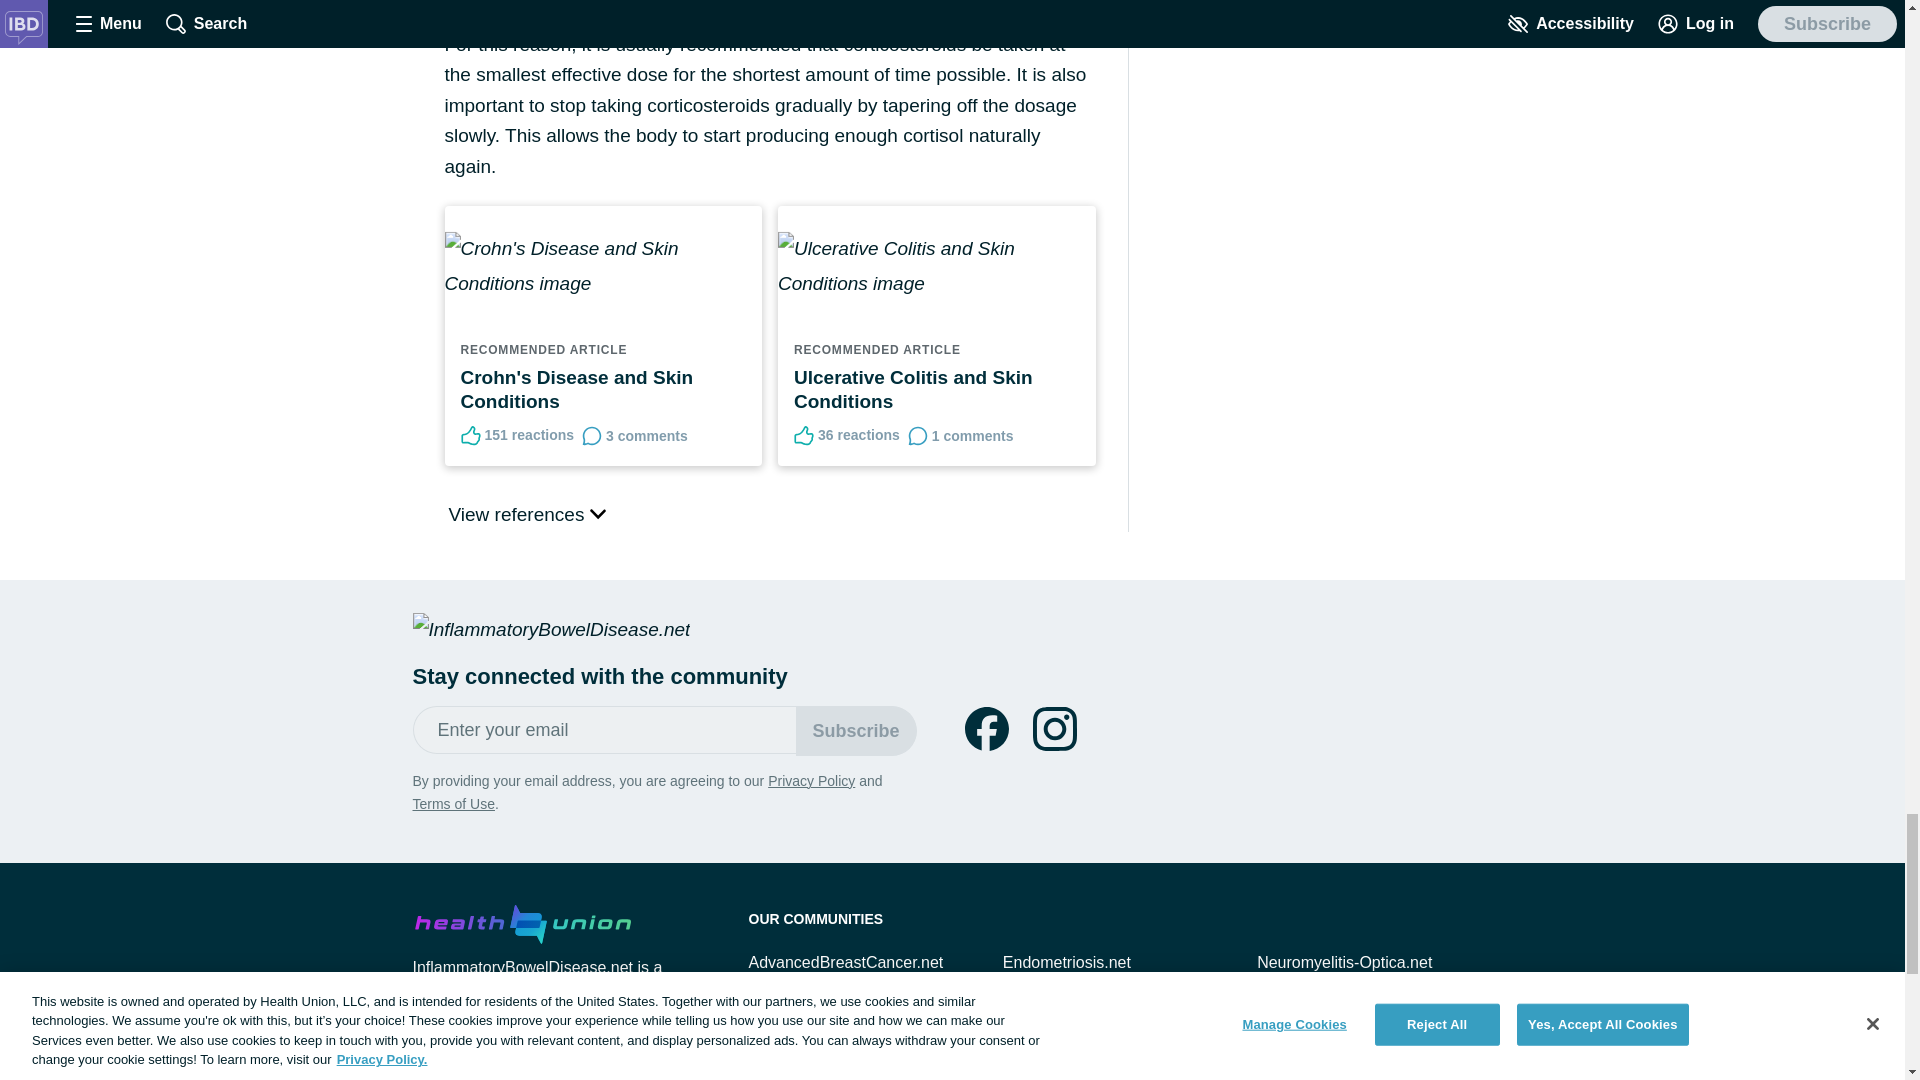  I want to click on Follow us on facebook, so click(986, 728).